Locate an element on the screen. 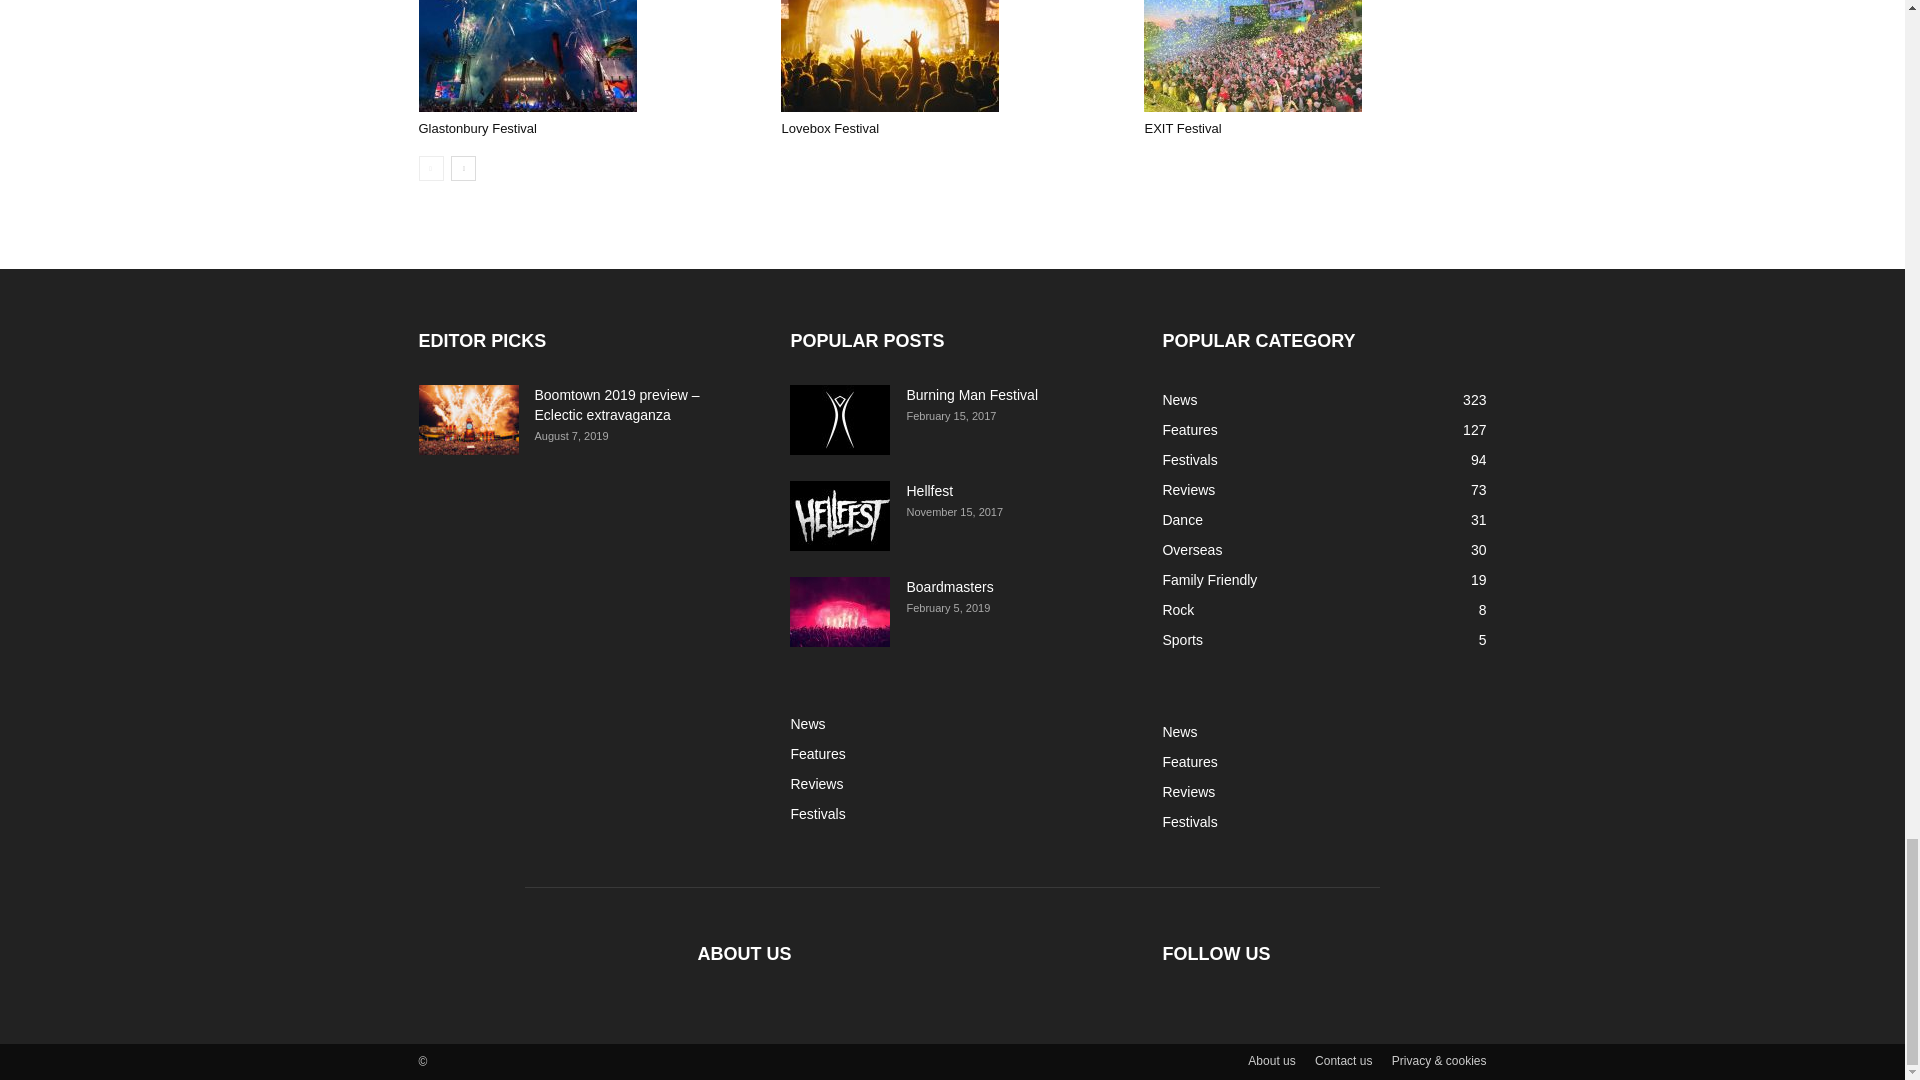 This screenshot has width=1920, height=1080. Lovebox Festival is located at coordinates (830, 128).